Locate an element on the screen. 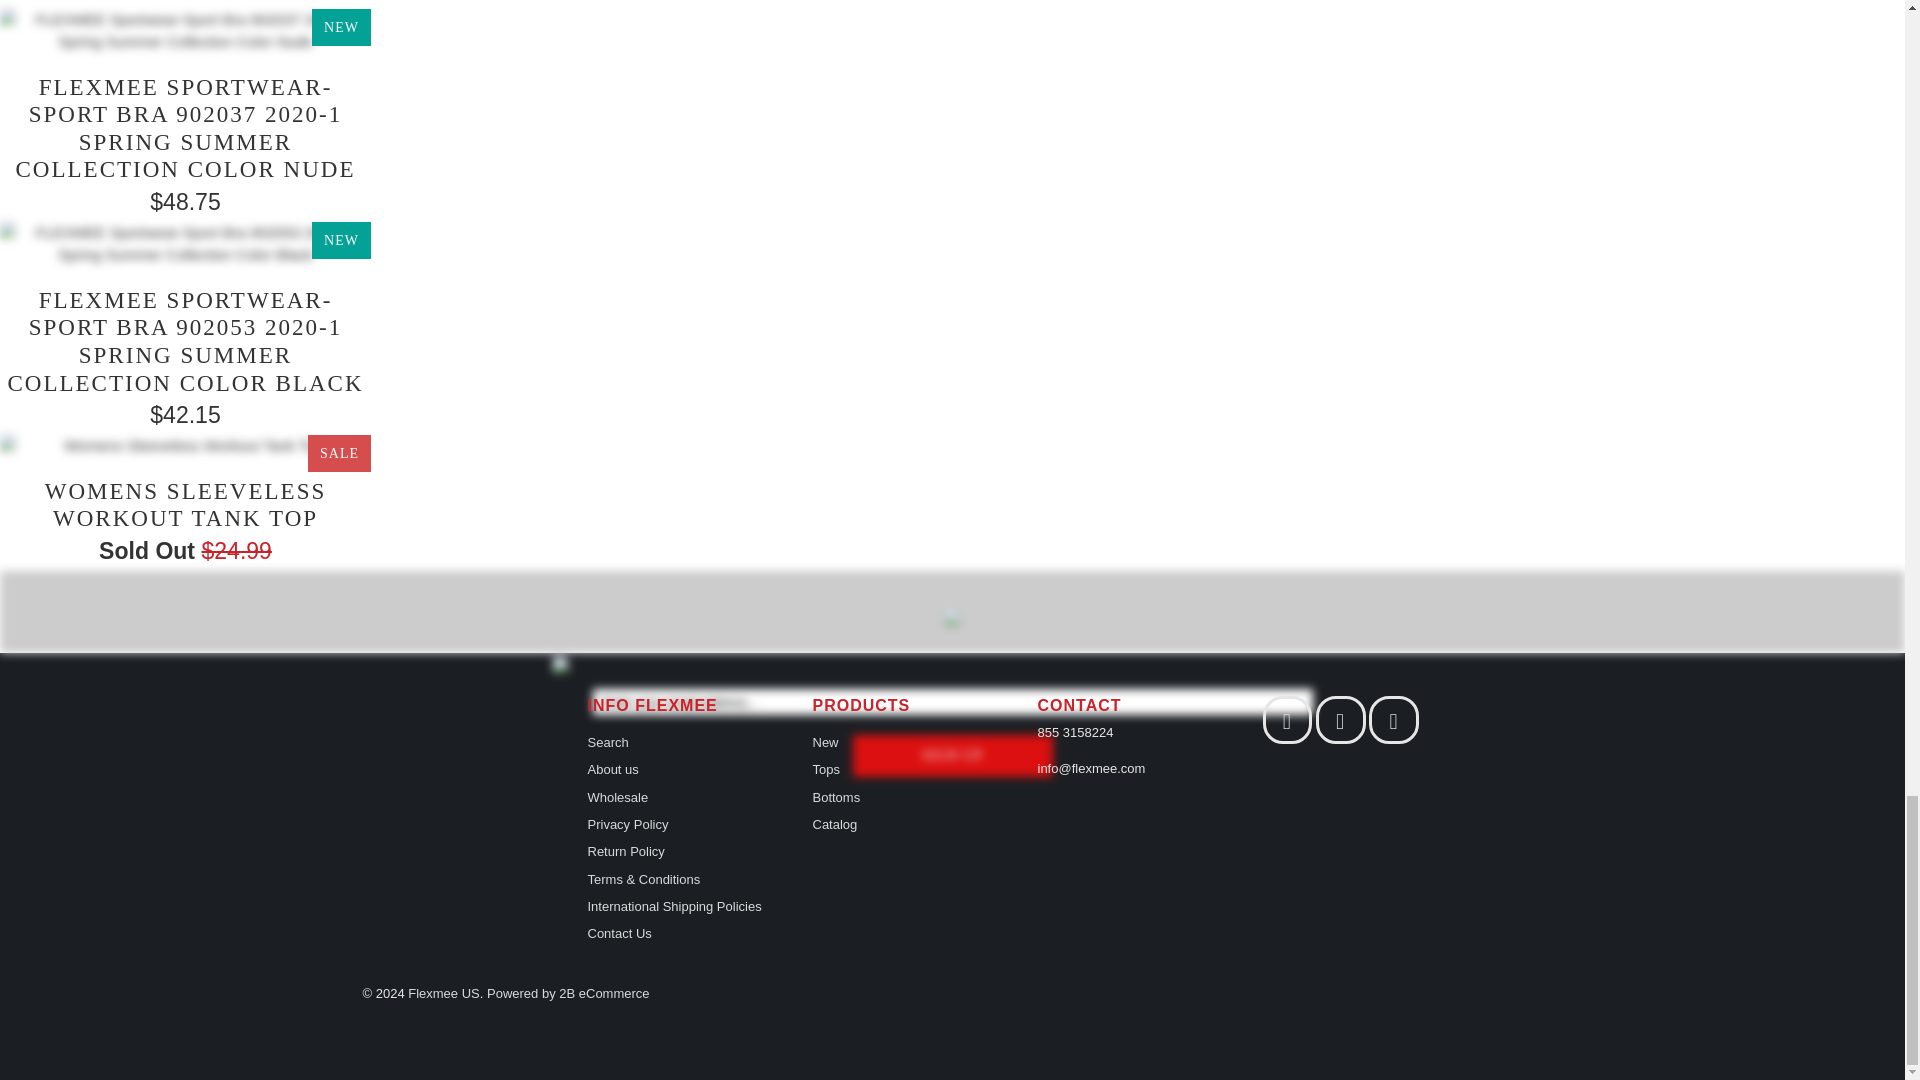 This screenshot has height=1080, width=1920. Email Flexmee US is located at coordinates (1394, 722).